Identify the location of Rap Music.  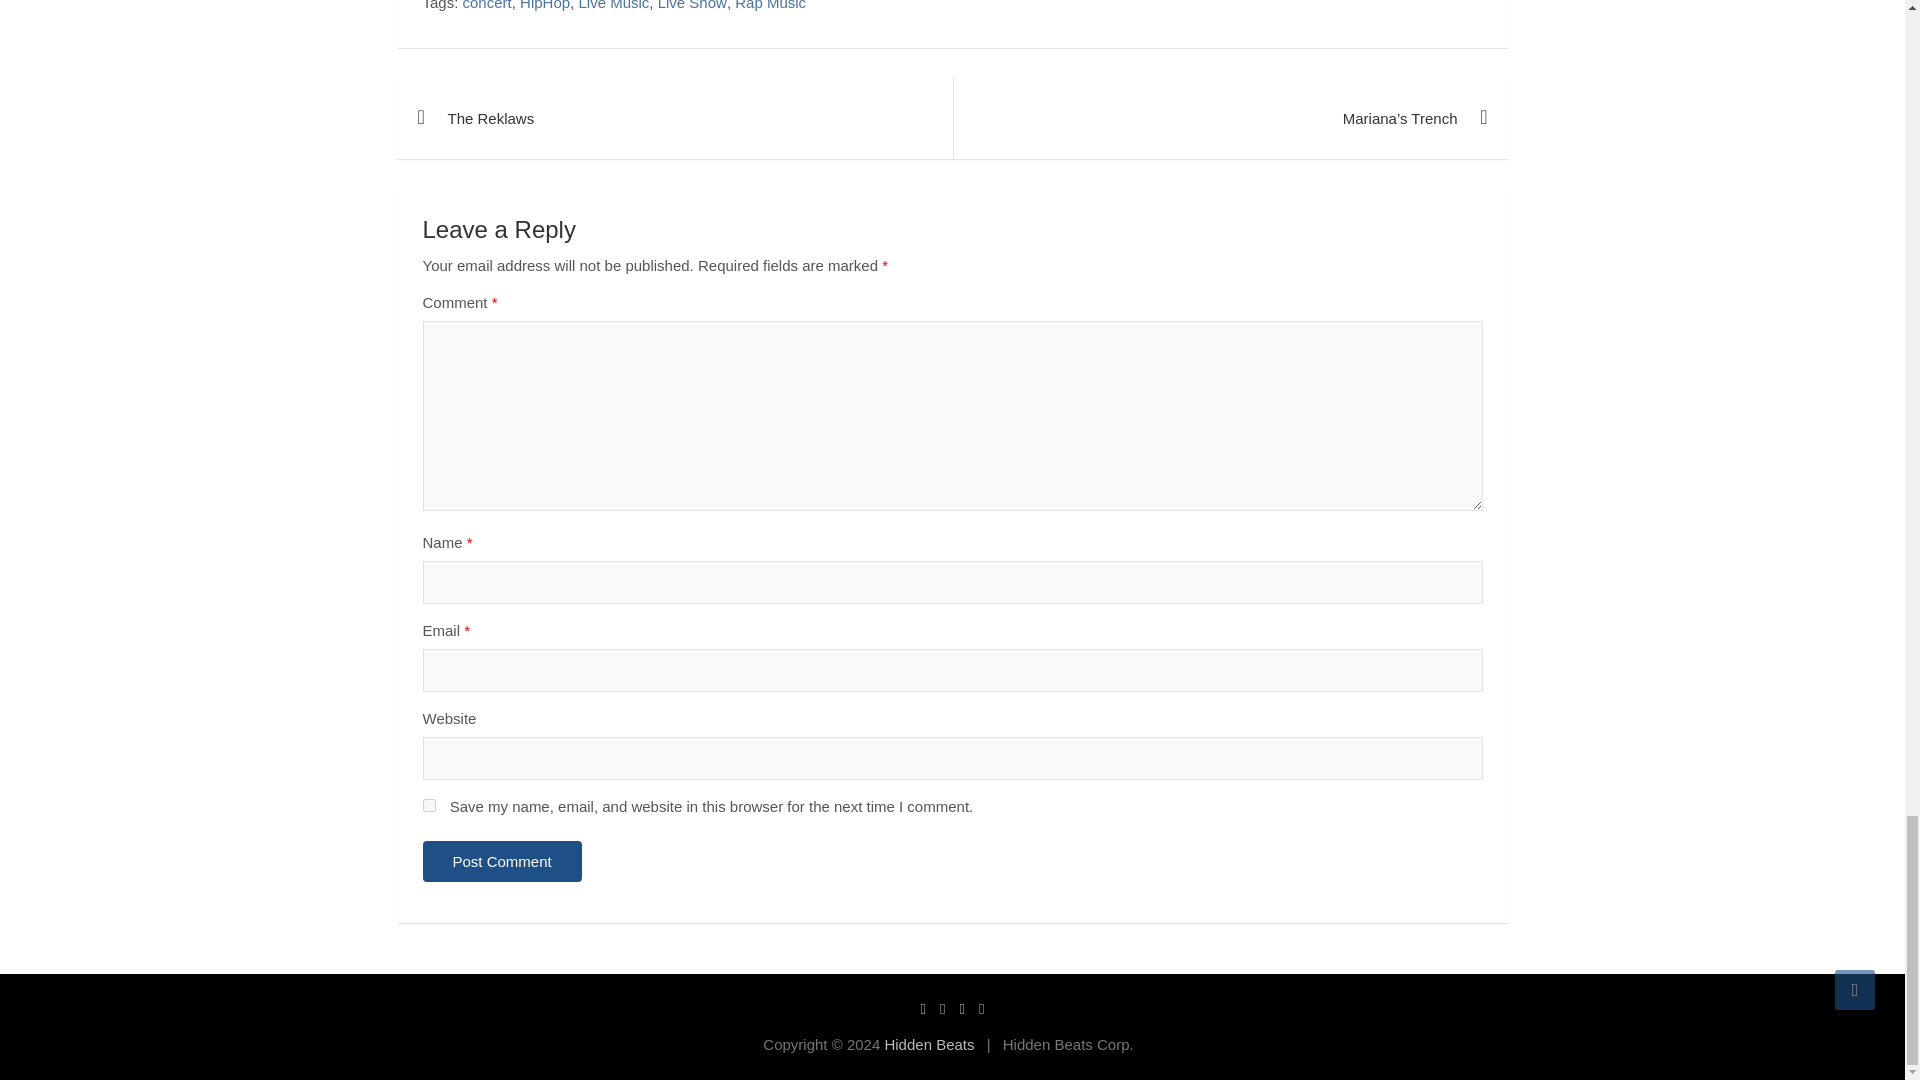
(770, 6).